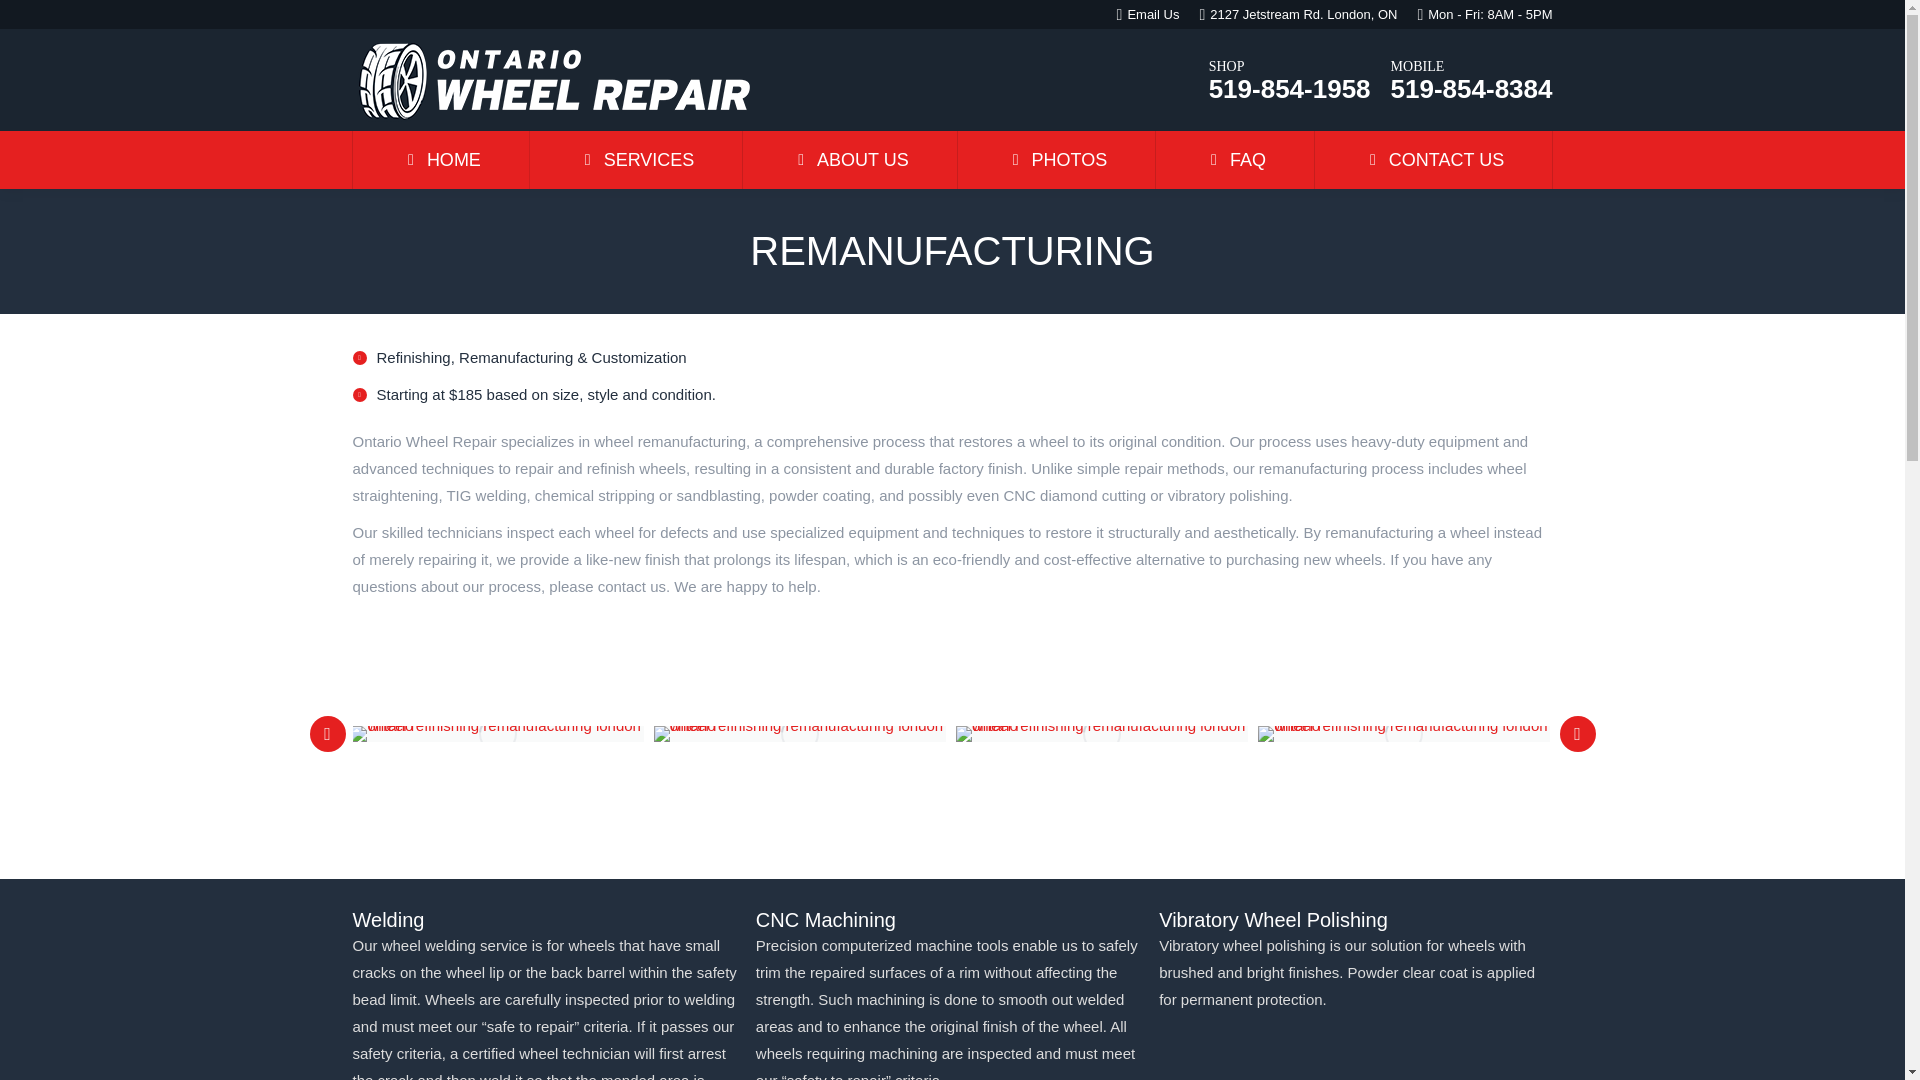  I want to click on HOME, so click(440, 160).